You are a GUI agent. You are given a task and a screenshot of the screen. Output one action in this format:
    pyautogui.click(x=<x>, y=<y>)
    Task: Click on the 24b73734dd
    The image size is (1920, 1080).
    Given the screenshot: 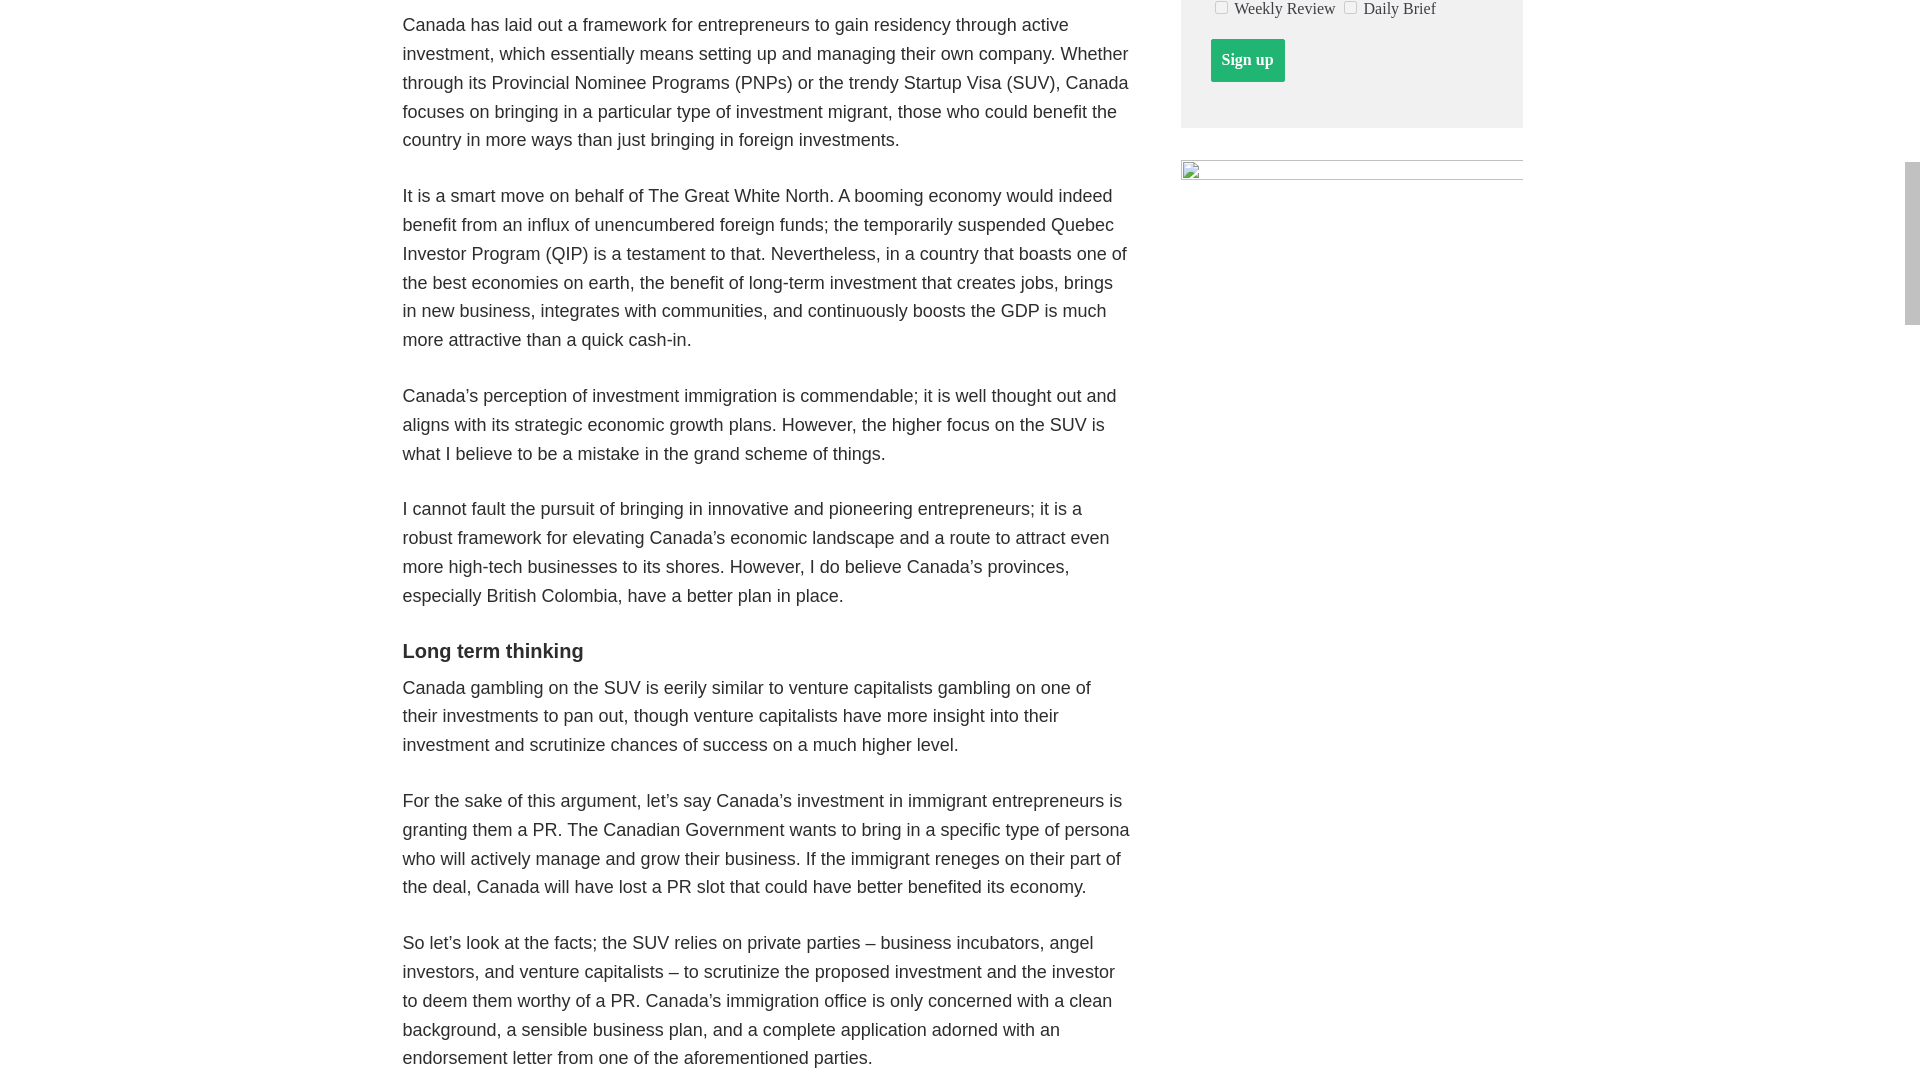 What is the action you would take?
    pyautogui.click(x=1220, y=8)
    